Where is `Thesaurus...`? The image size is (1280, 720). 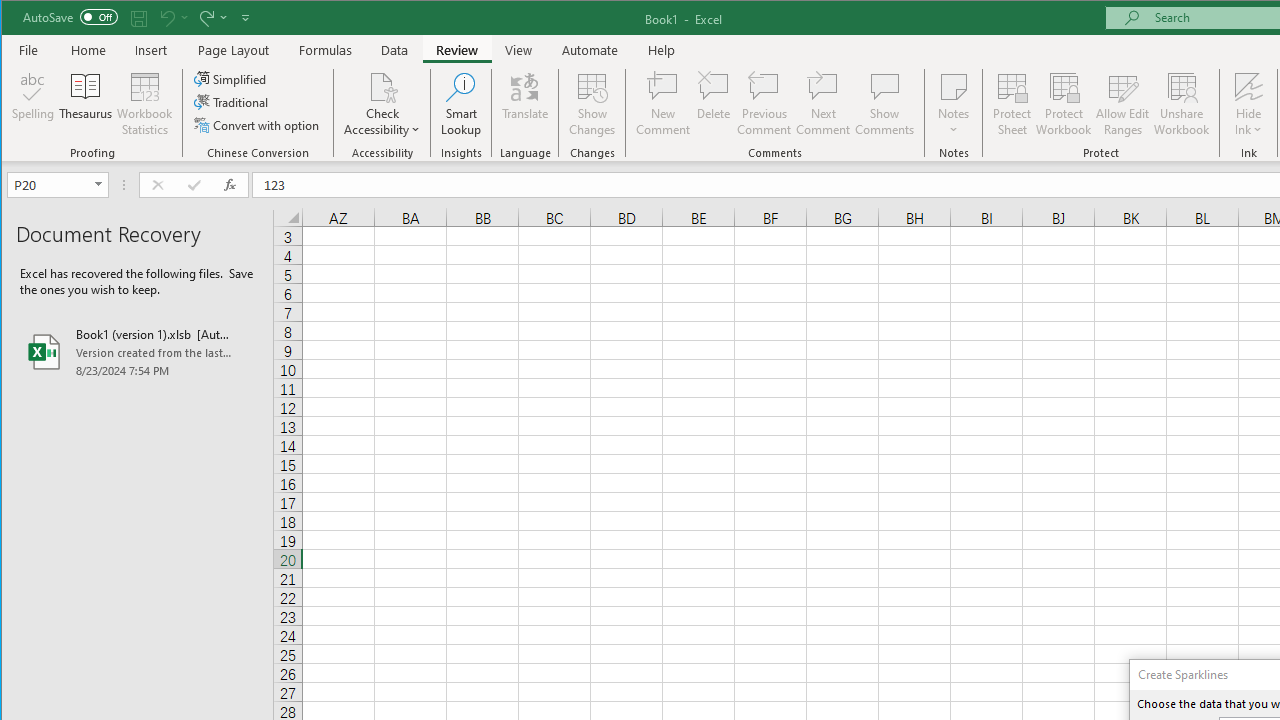 Thesaurus... is located at coordinates (86, 104).